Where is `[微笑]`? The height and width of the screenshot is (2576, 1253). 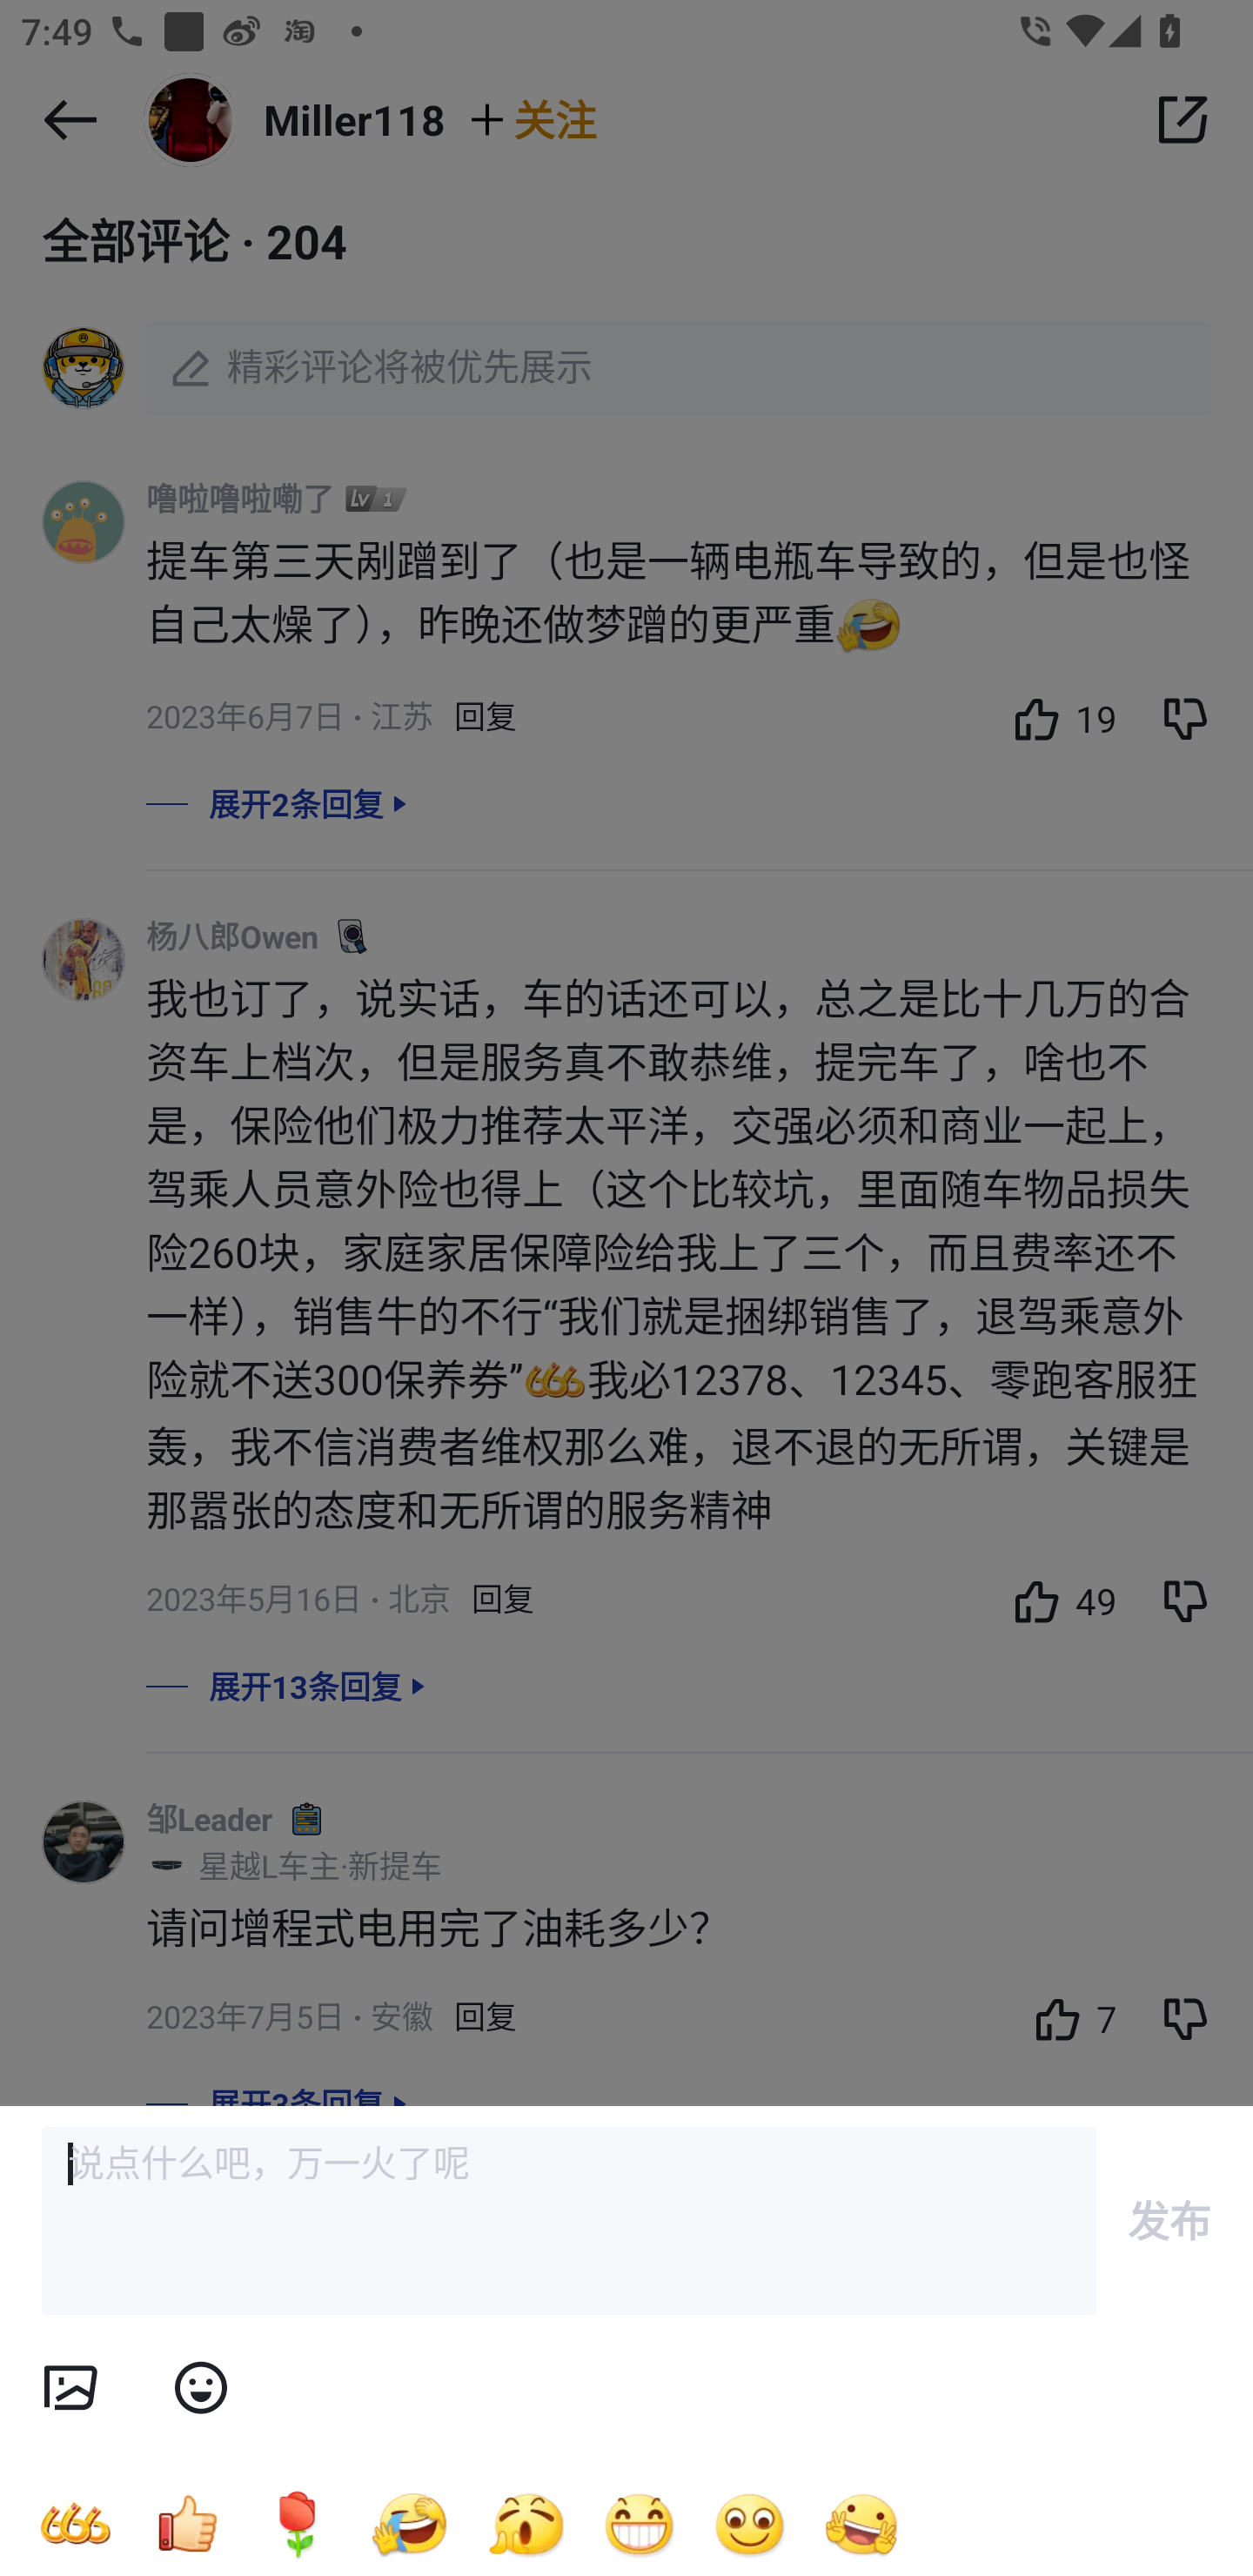
[微笑] is located at coordinates (750, 2523).